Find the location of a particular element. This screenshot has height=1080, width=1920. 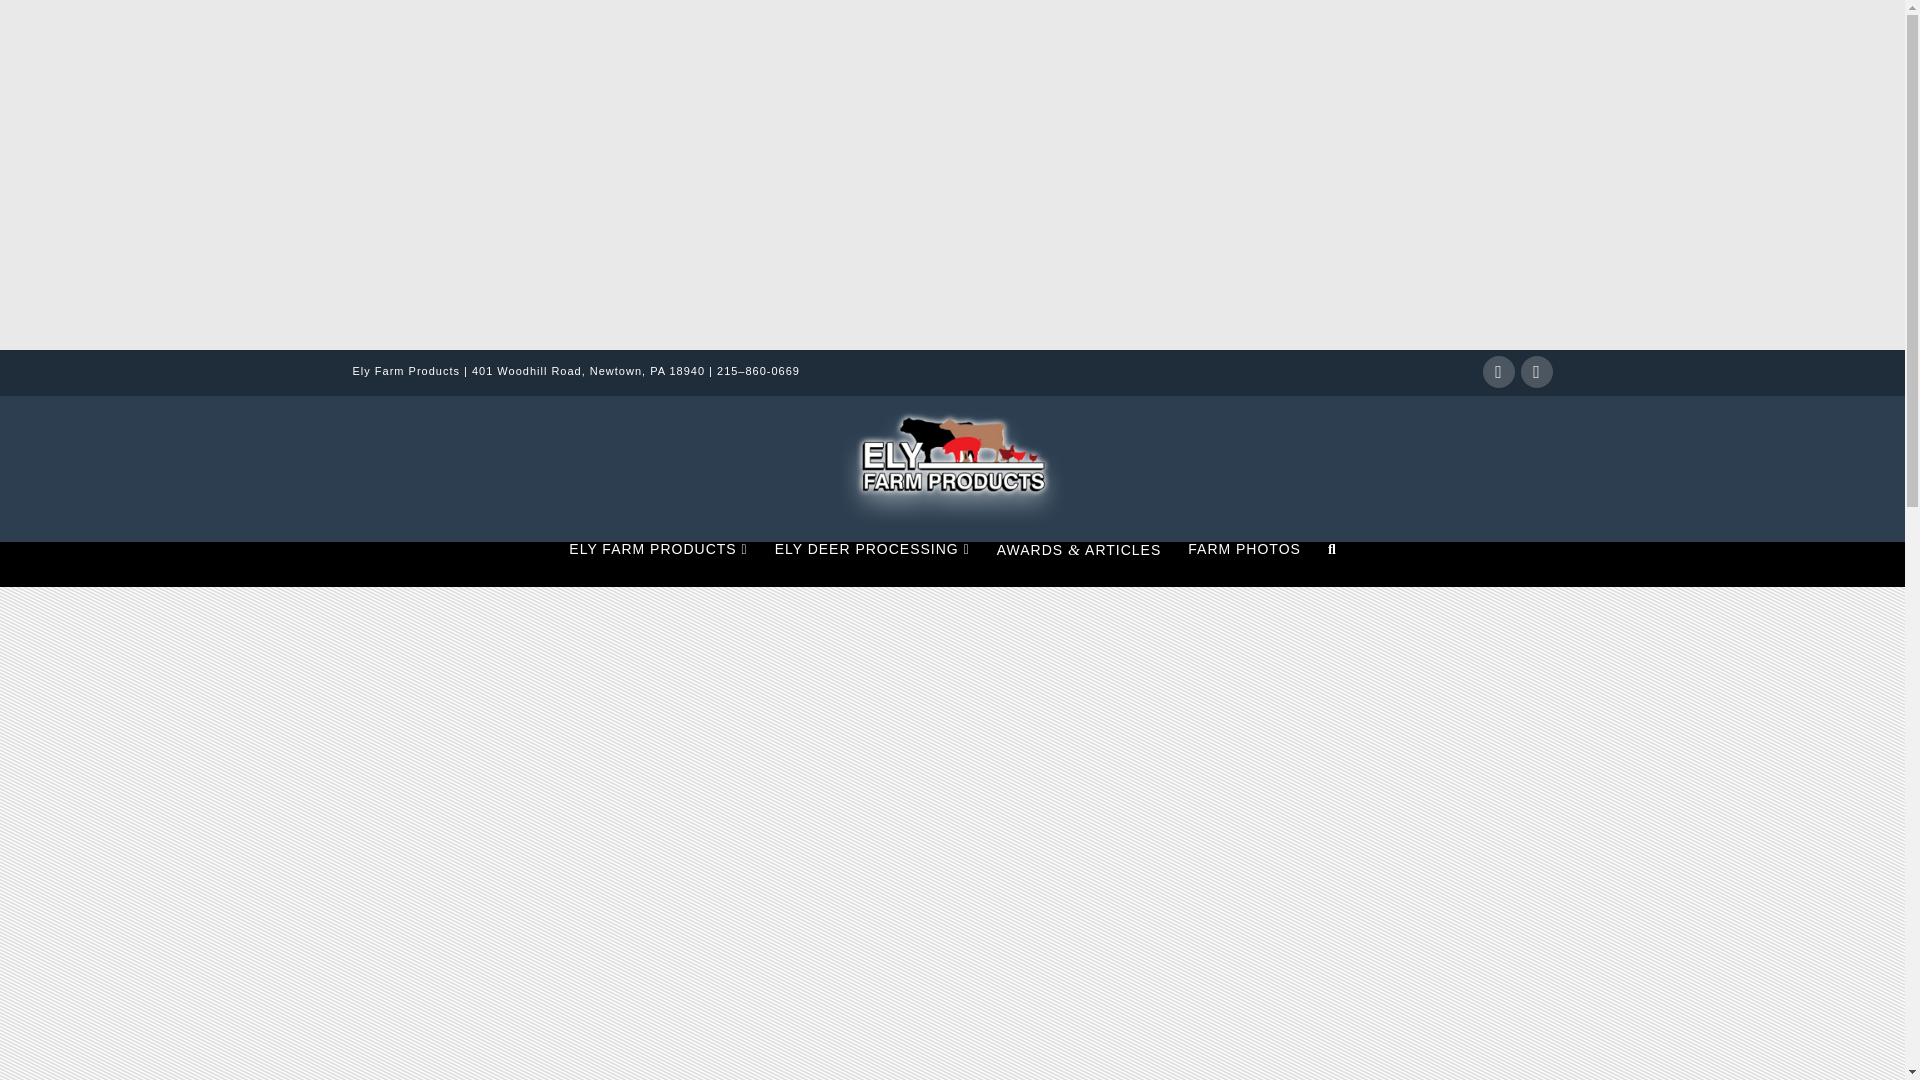

LinkedIn is located at coordinates (1536, 372).